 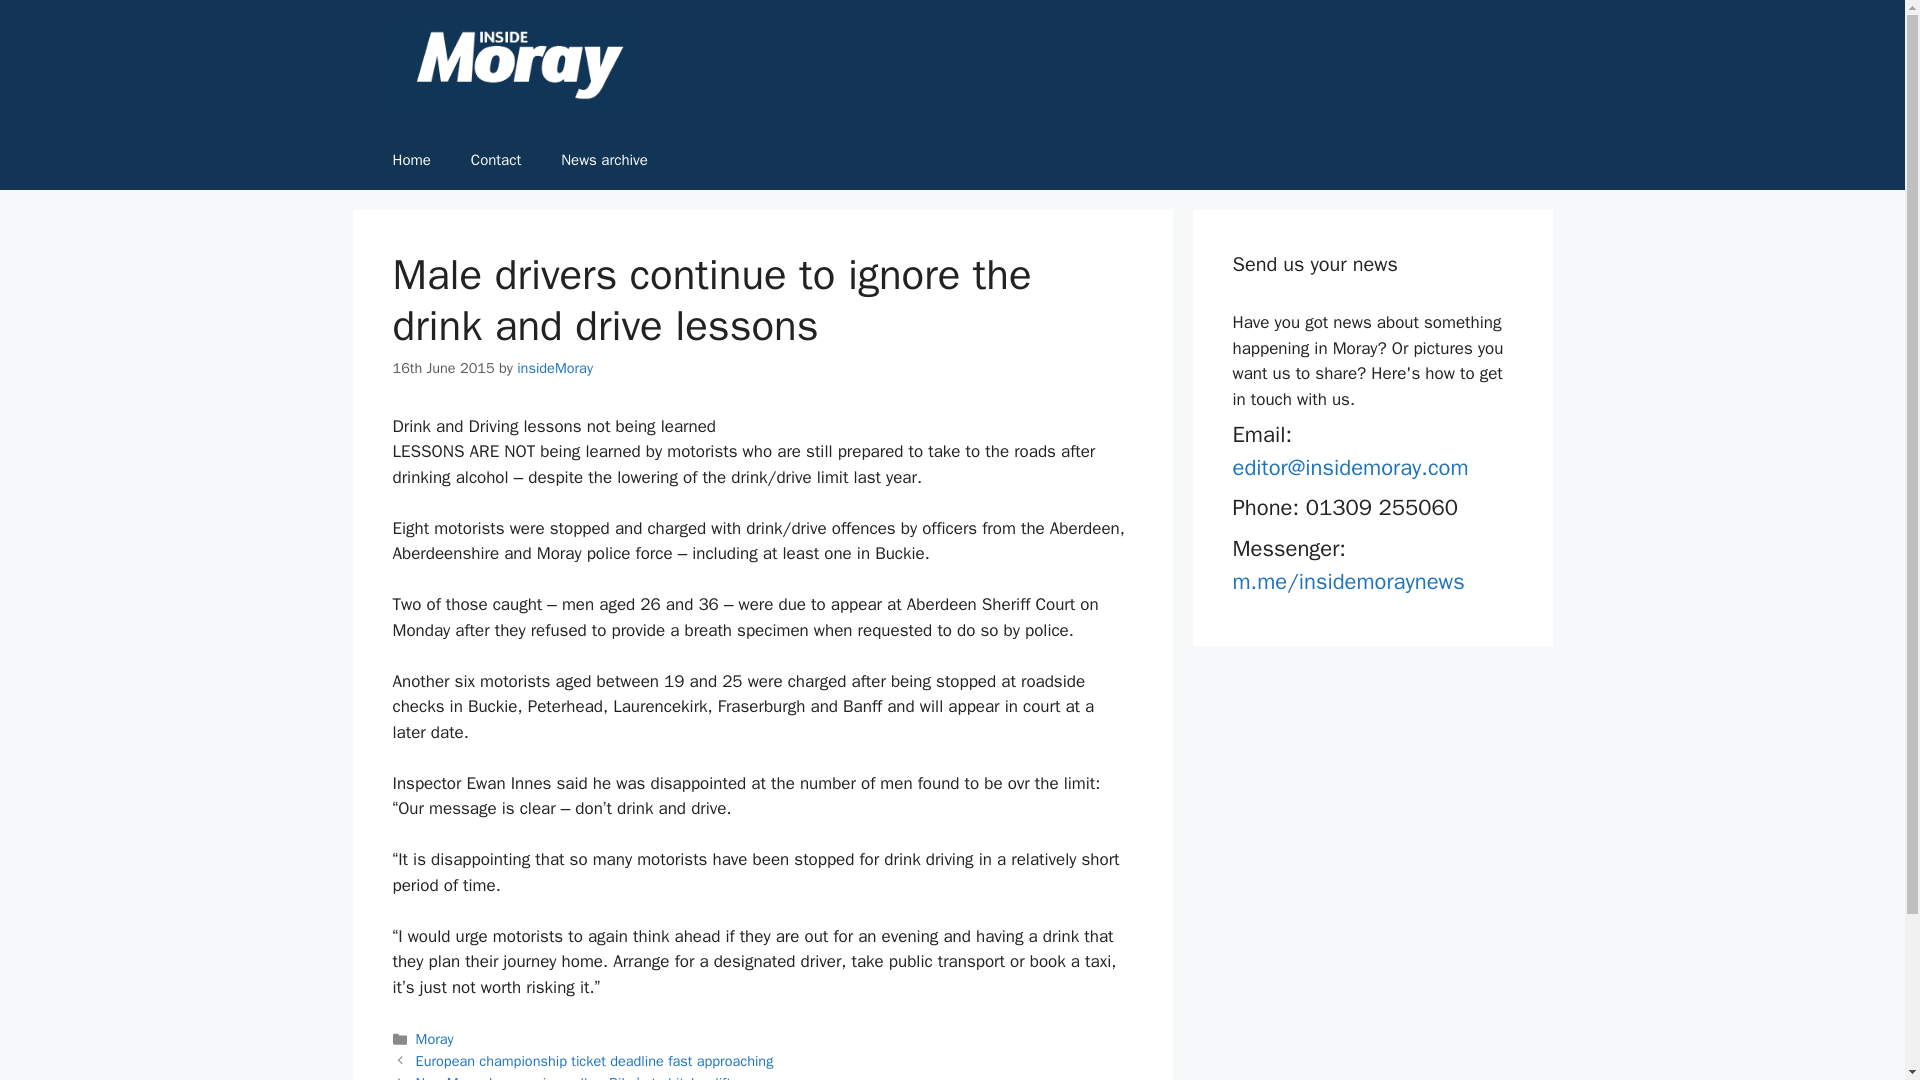 I want to click on View all posts by insideMoray, so click(x=554, y=367).